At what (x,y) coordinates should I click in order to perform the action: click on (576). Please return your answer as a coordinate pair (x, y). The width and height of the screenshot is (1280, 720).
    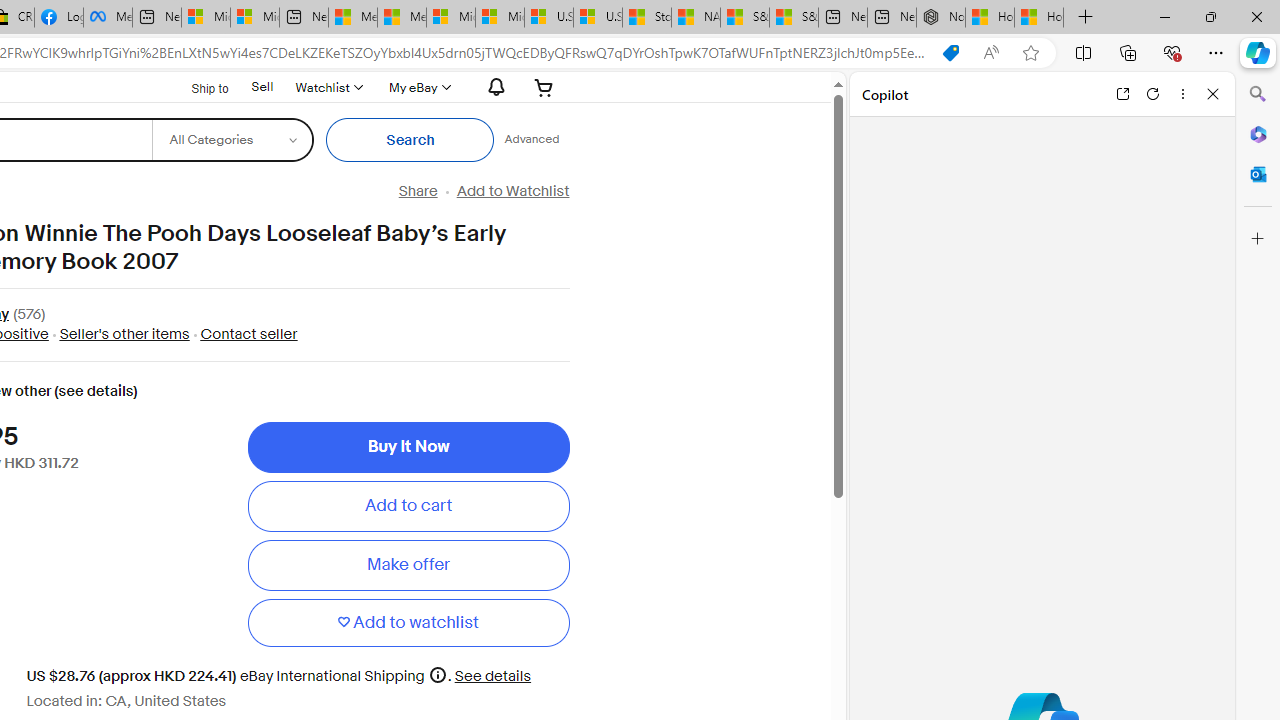
    Looking at the image, I should click on (29, 316).